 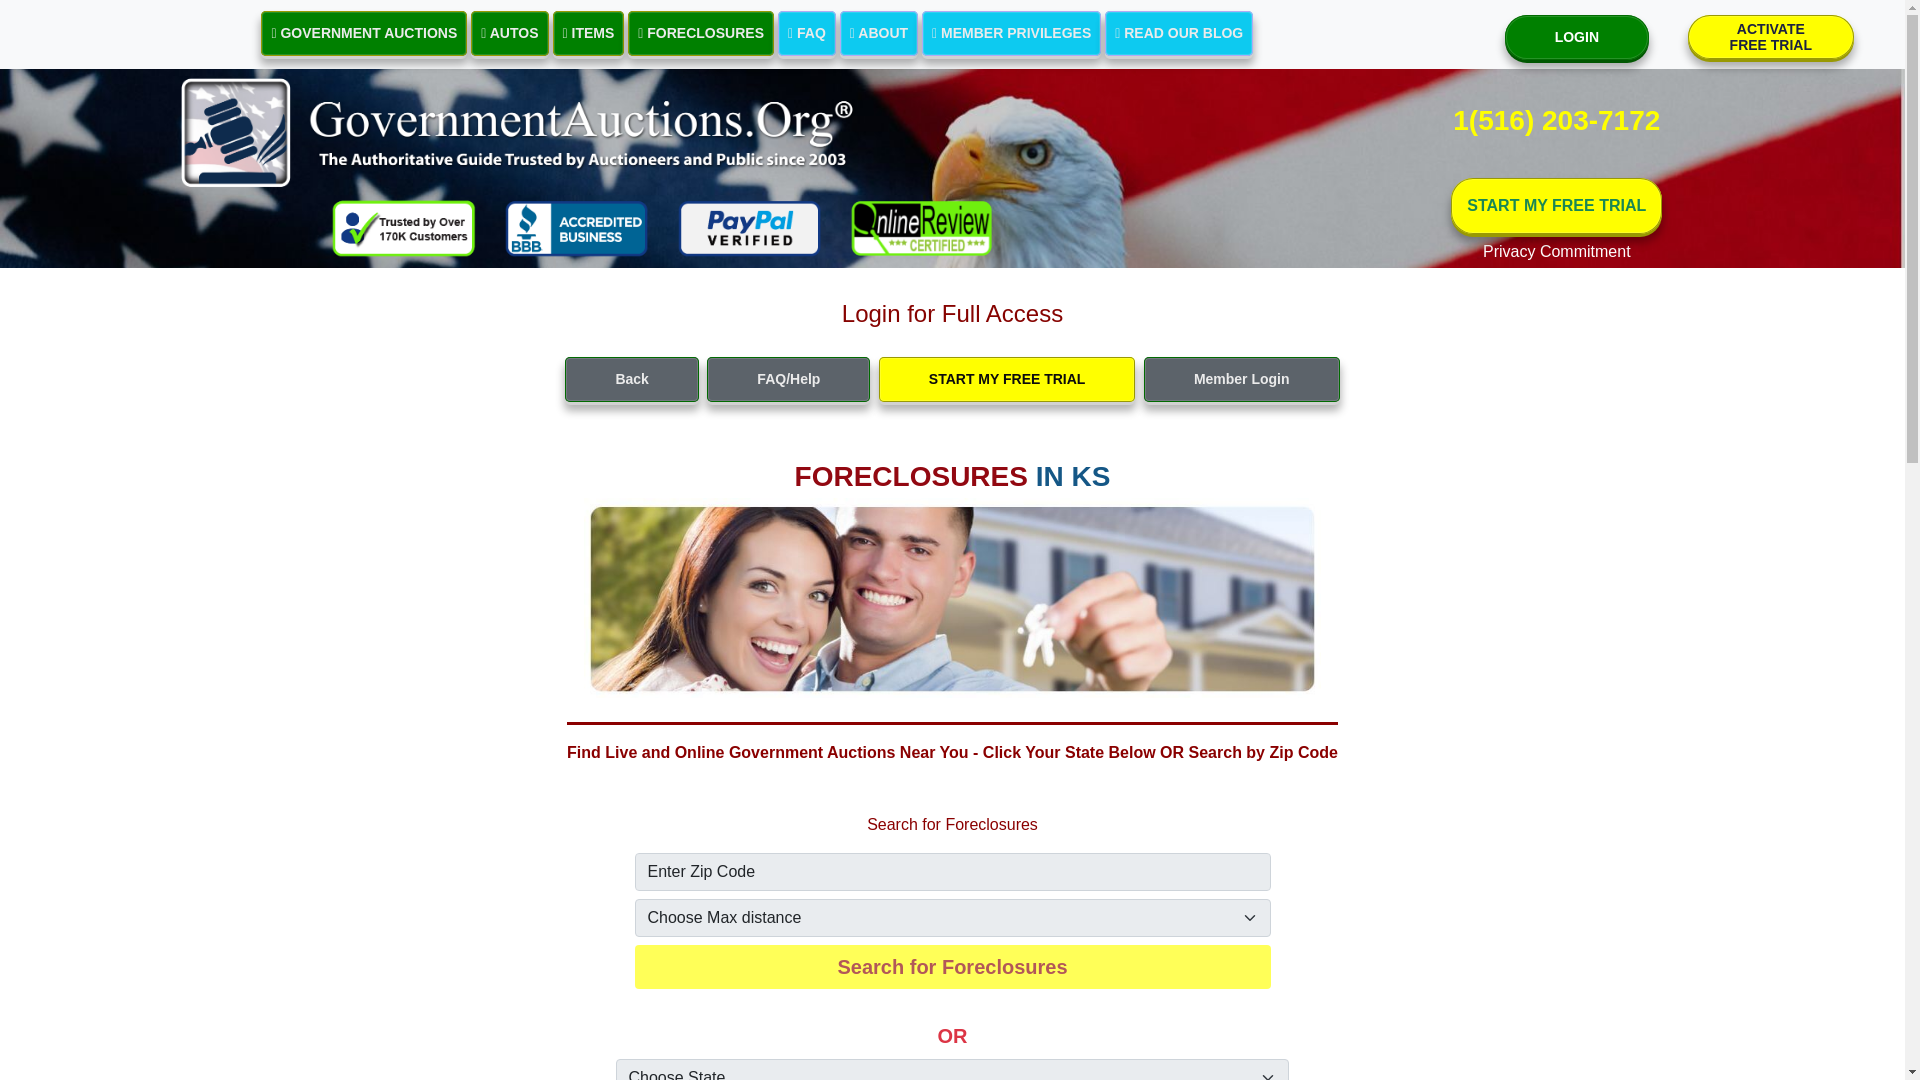 What do you see at coordinates (1556, 251) in the screenshot?
I see `Privacy Commitment` at bounding box center [1556, 251].